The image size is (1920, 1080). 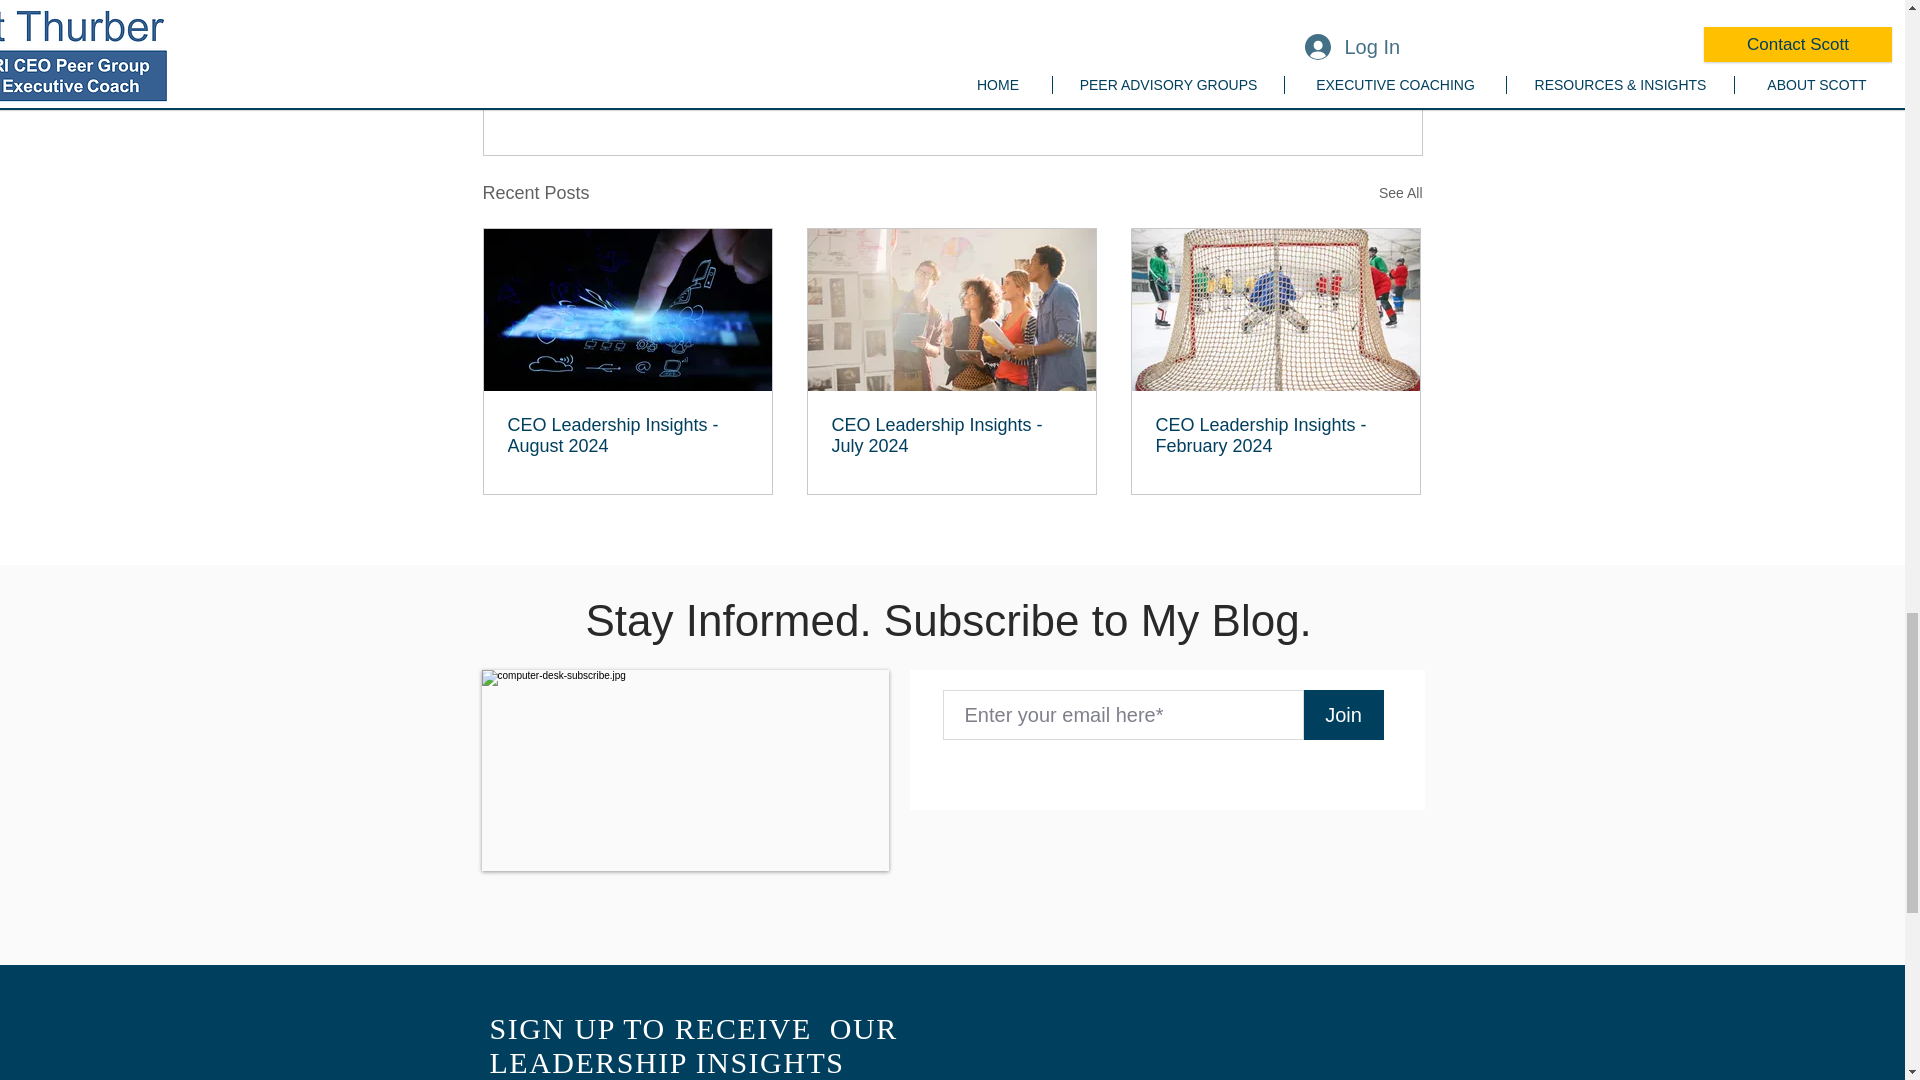 I want to click on CEO Leadership Insights - August 2024, so click(x=628, y=435).